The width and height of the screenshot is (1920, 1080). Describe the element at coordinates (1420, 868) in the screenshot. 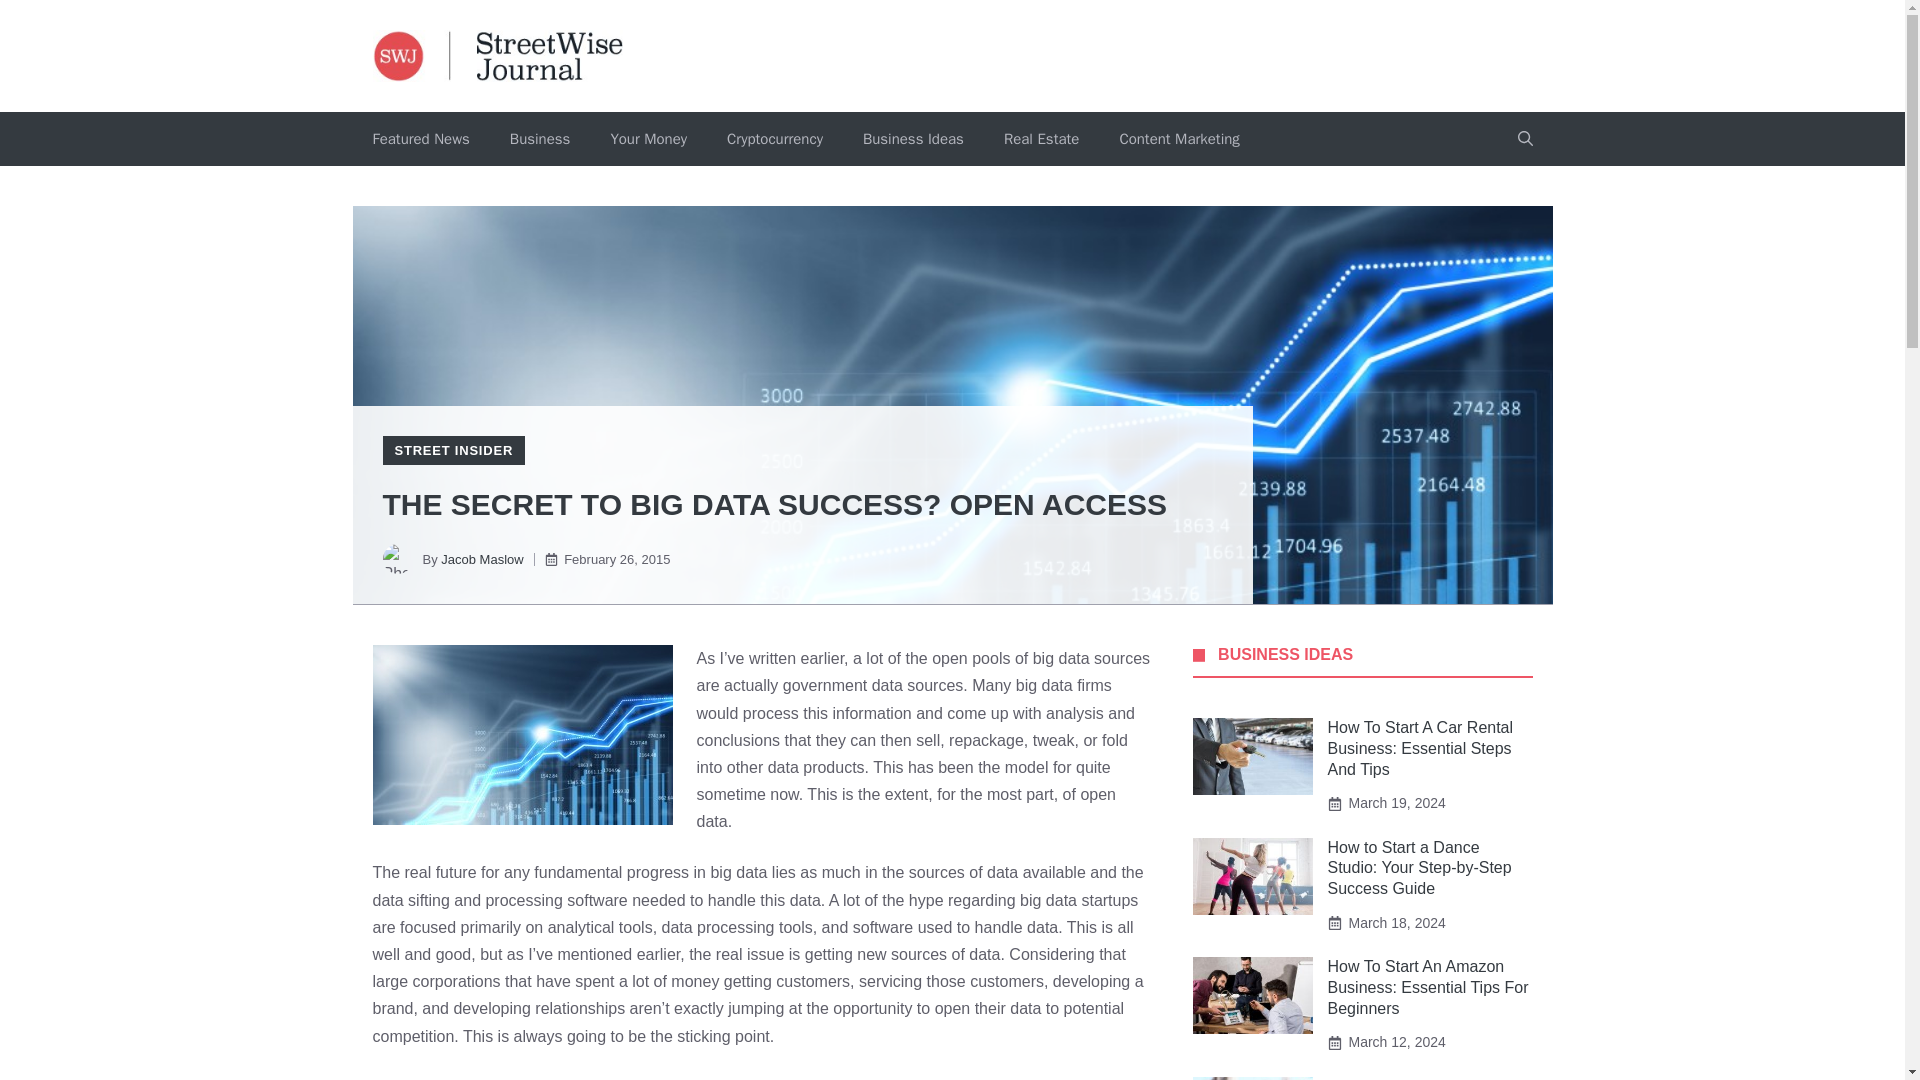

I see `How to Start a Dance Studio: Your Step-by-Step Success Guide` at that location.